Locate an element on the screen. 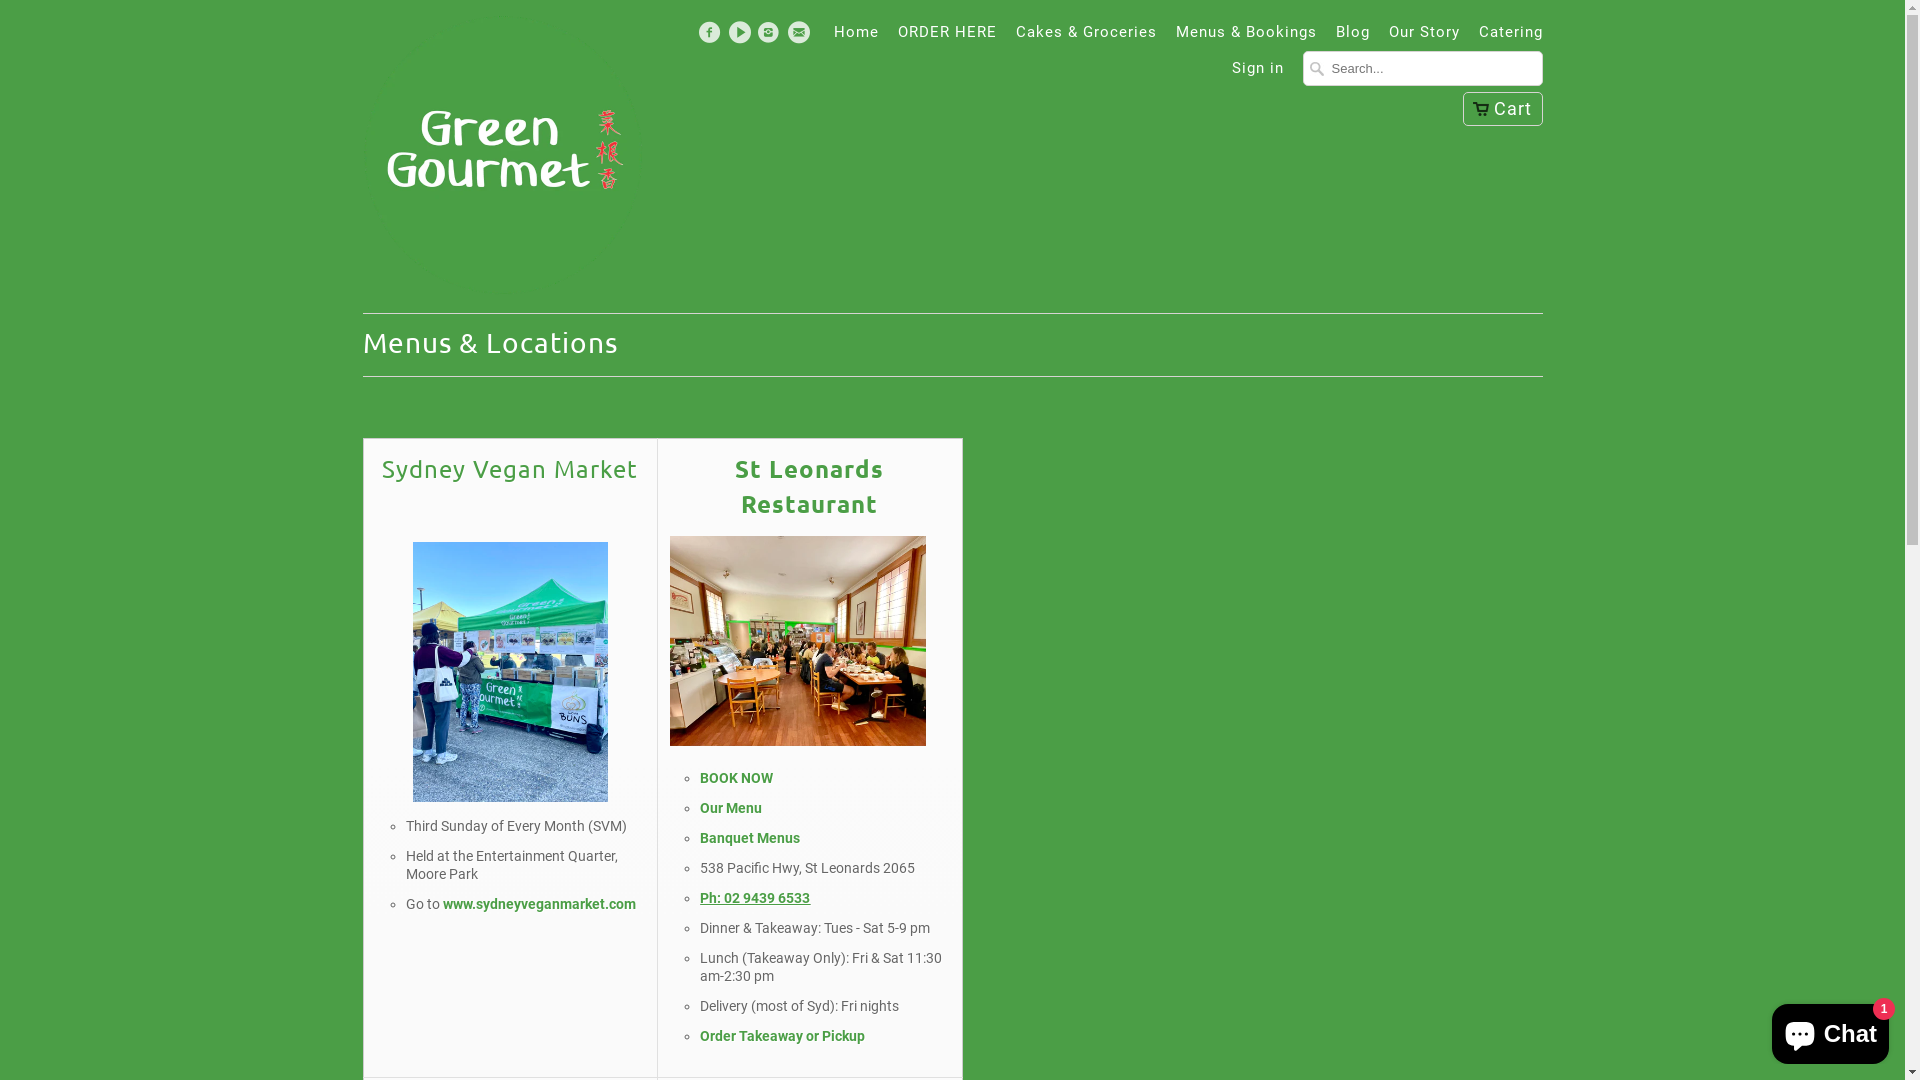  Menus & Bookings is located at coordinates (1246, 37).